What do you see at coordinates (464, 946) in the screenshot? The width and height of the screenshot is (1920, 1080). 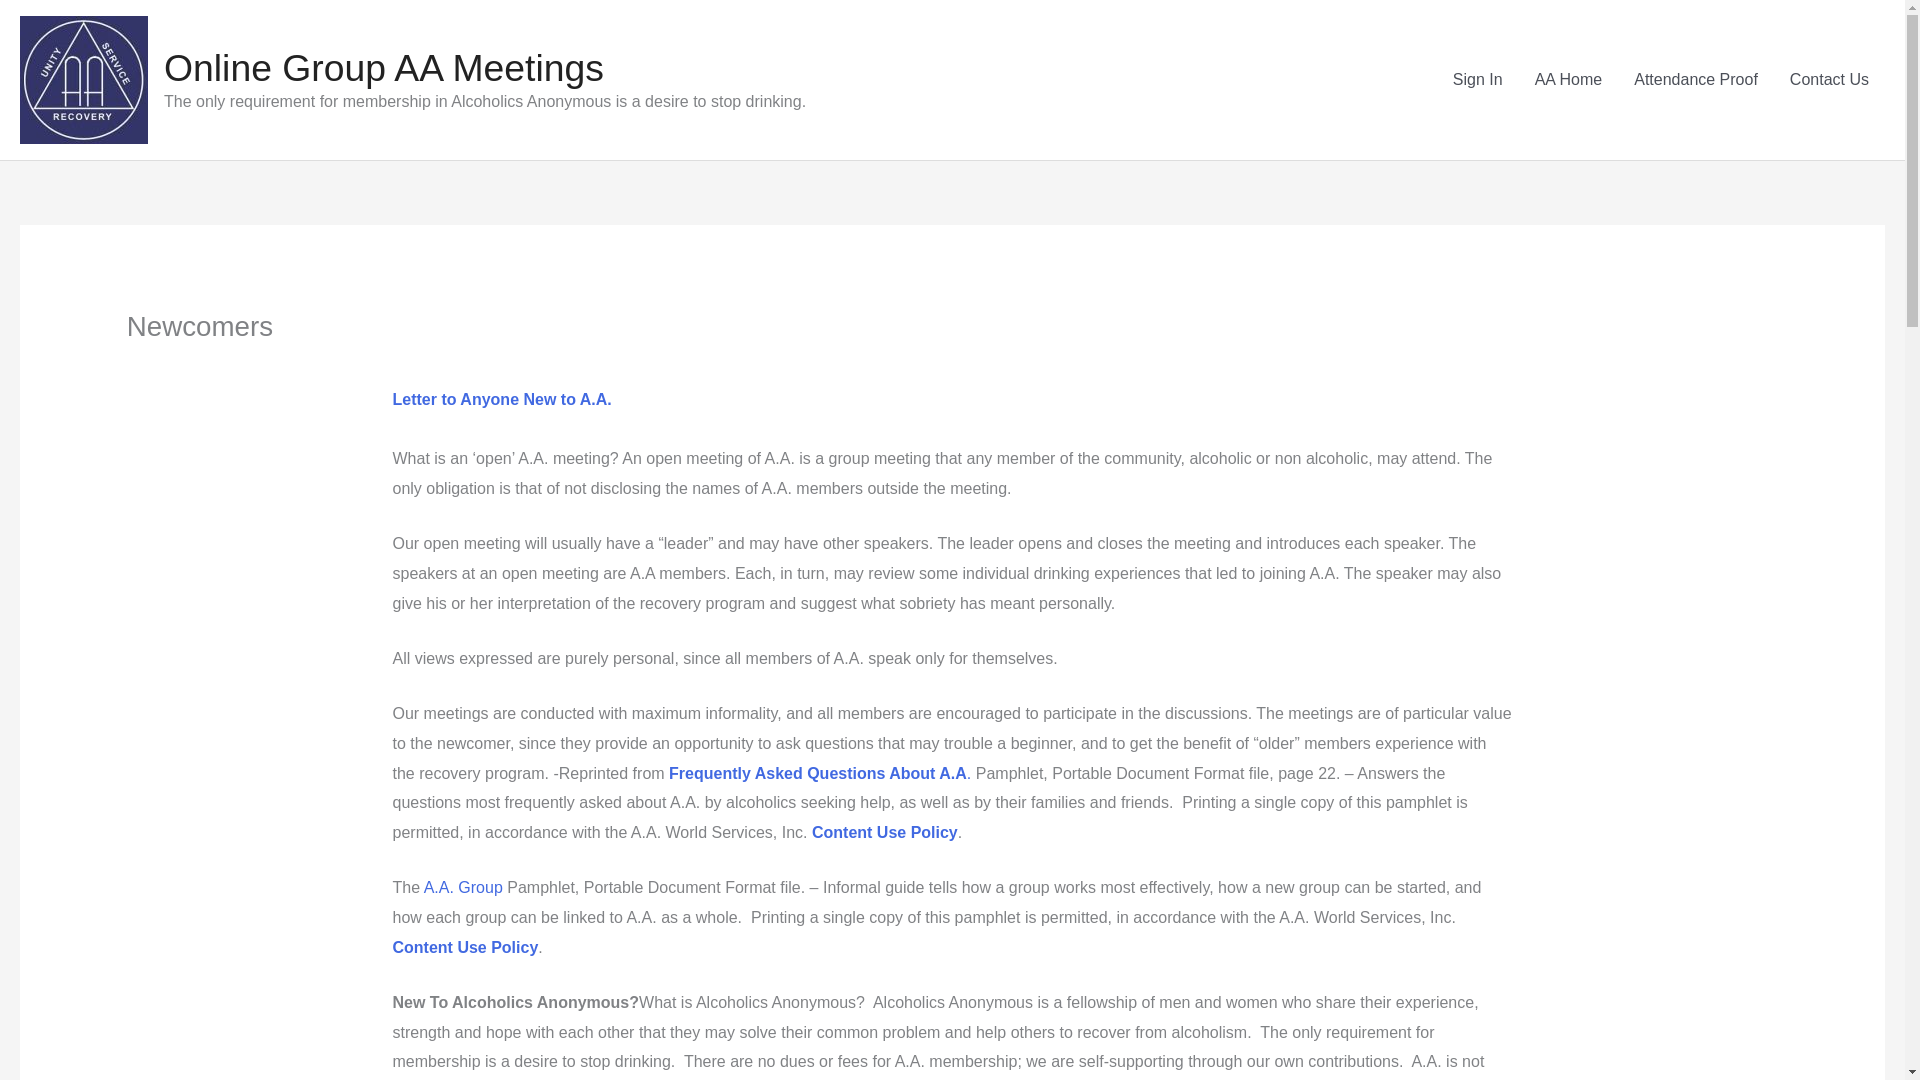 I see `Content Use Policy` at bounding box center [464, 946].